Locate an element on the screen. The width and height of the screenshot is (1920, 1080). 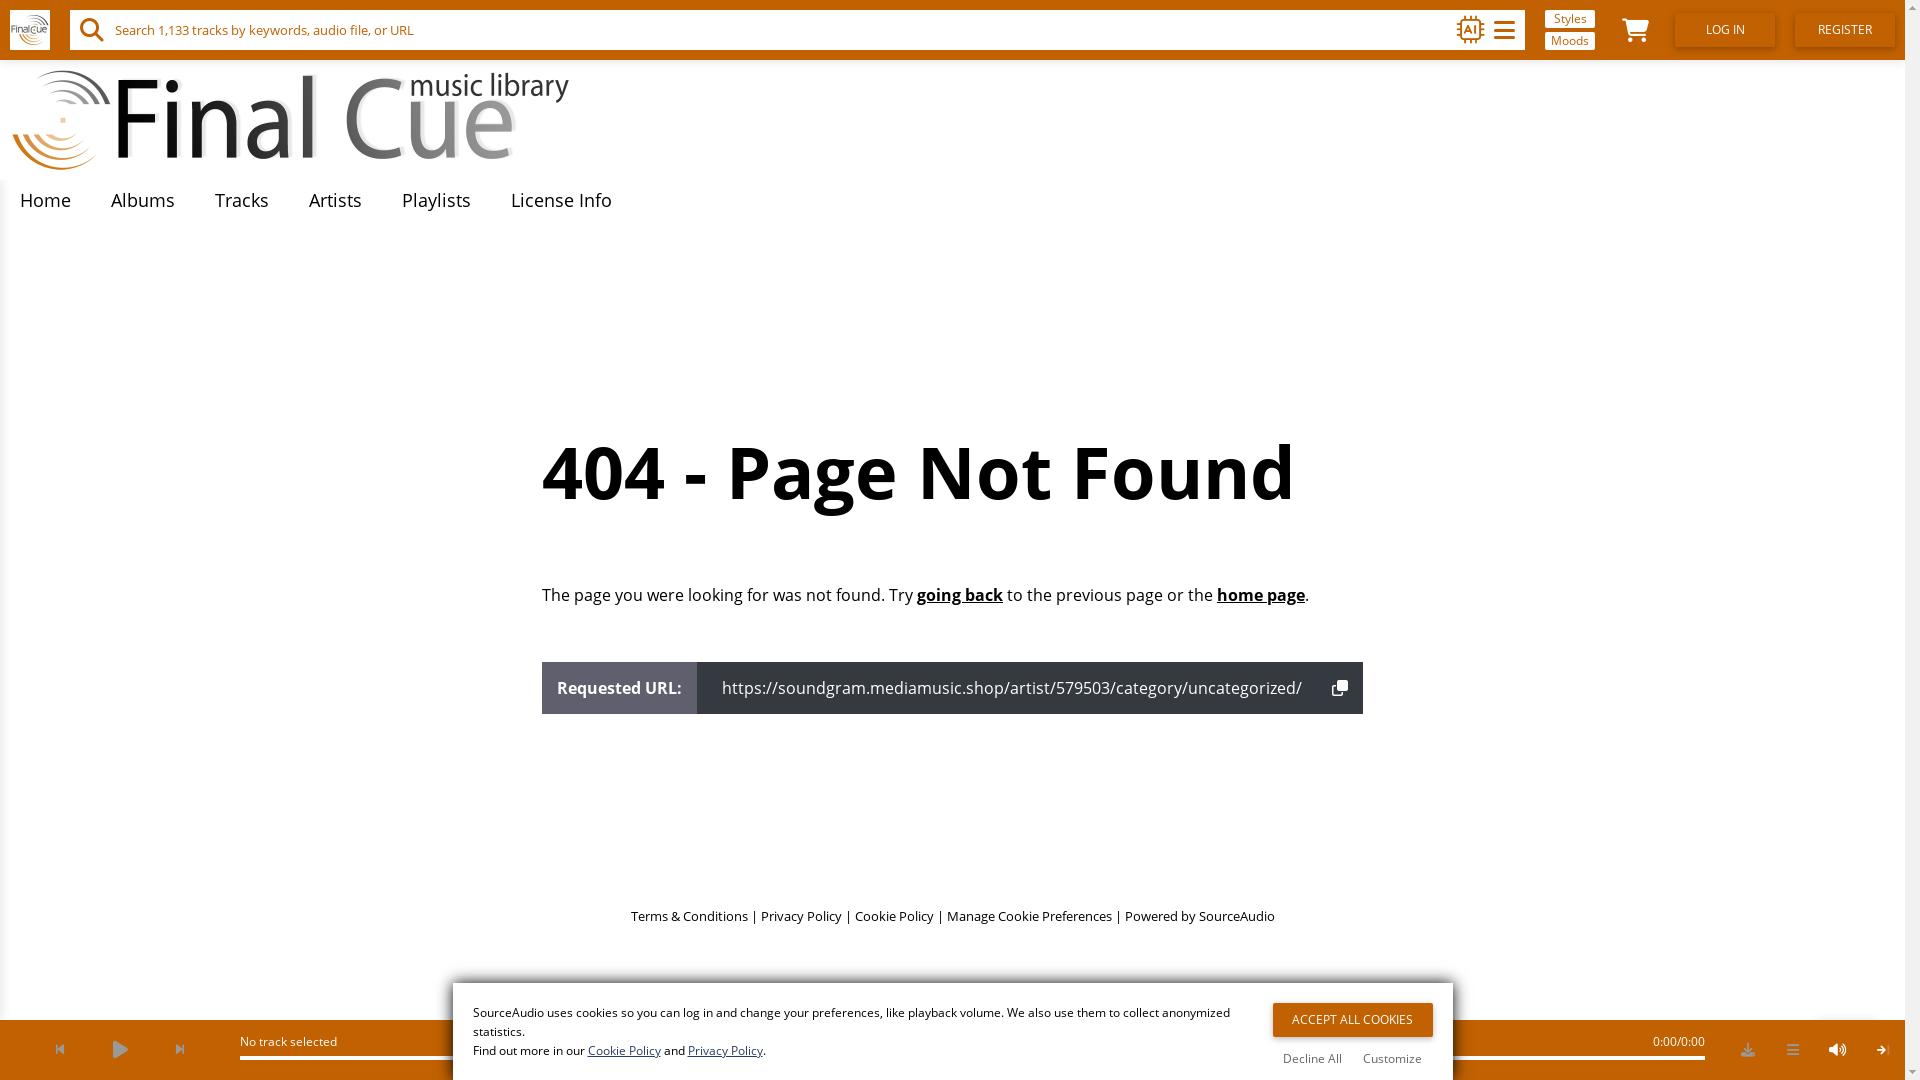
Privacy Policy is located at coordinates (726, 1050).